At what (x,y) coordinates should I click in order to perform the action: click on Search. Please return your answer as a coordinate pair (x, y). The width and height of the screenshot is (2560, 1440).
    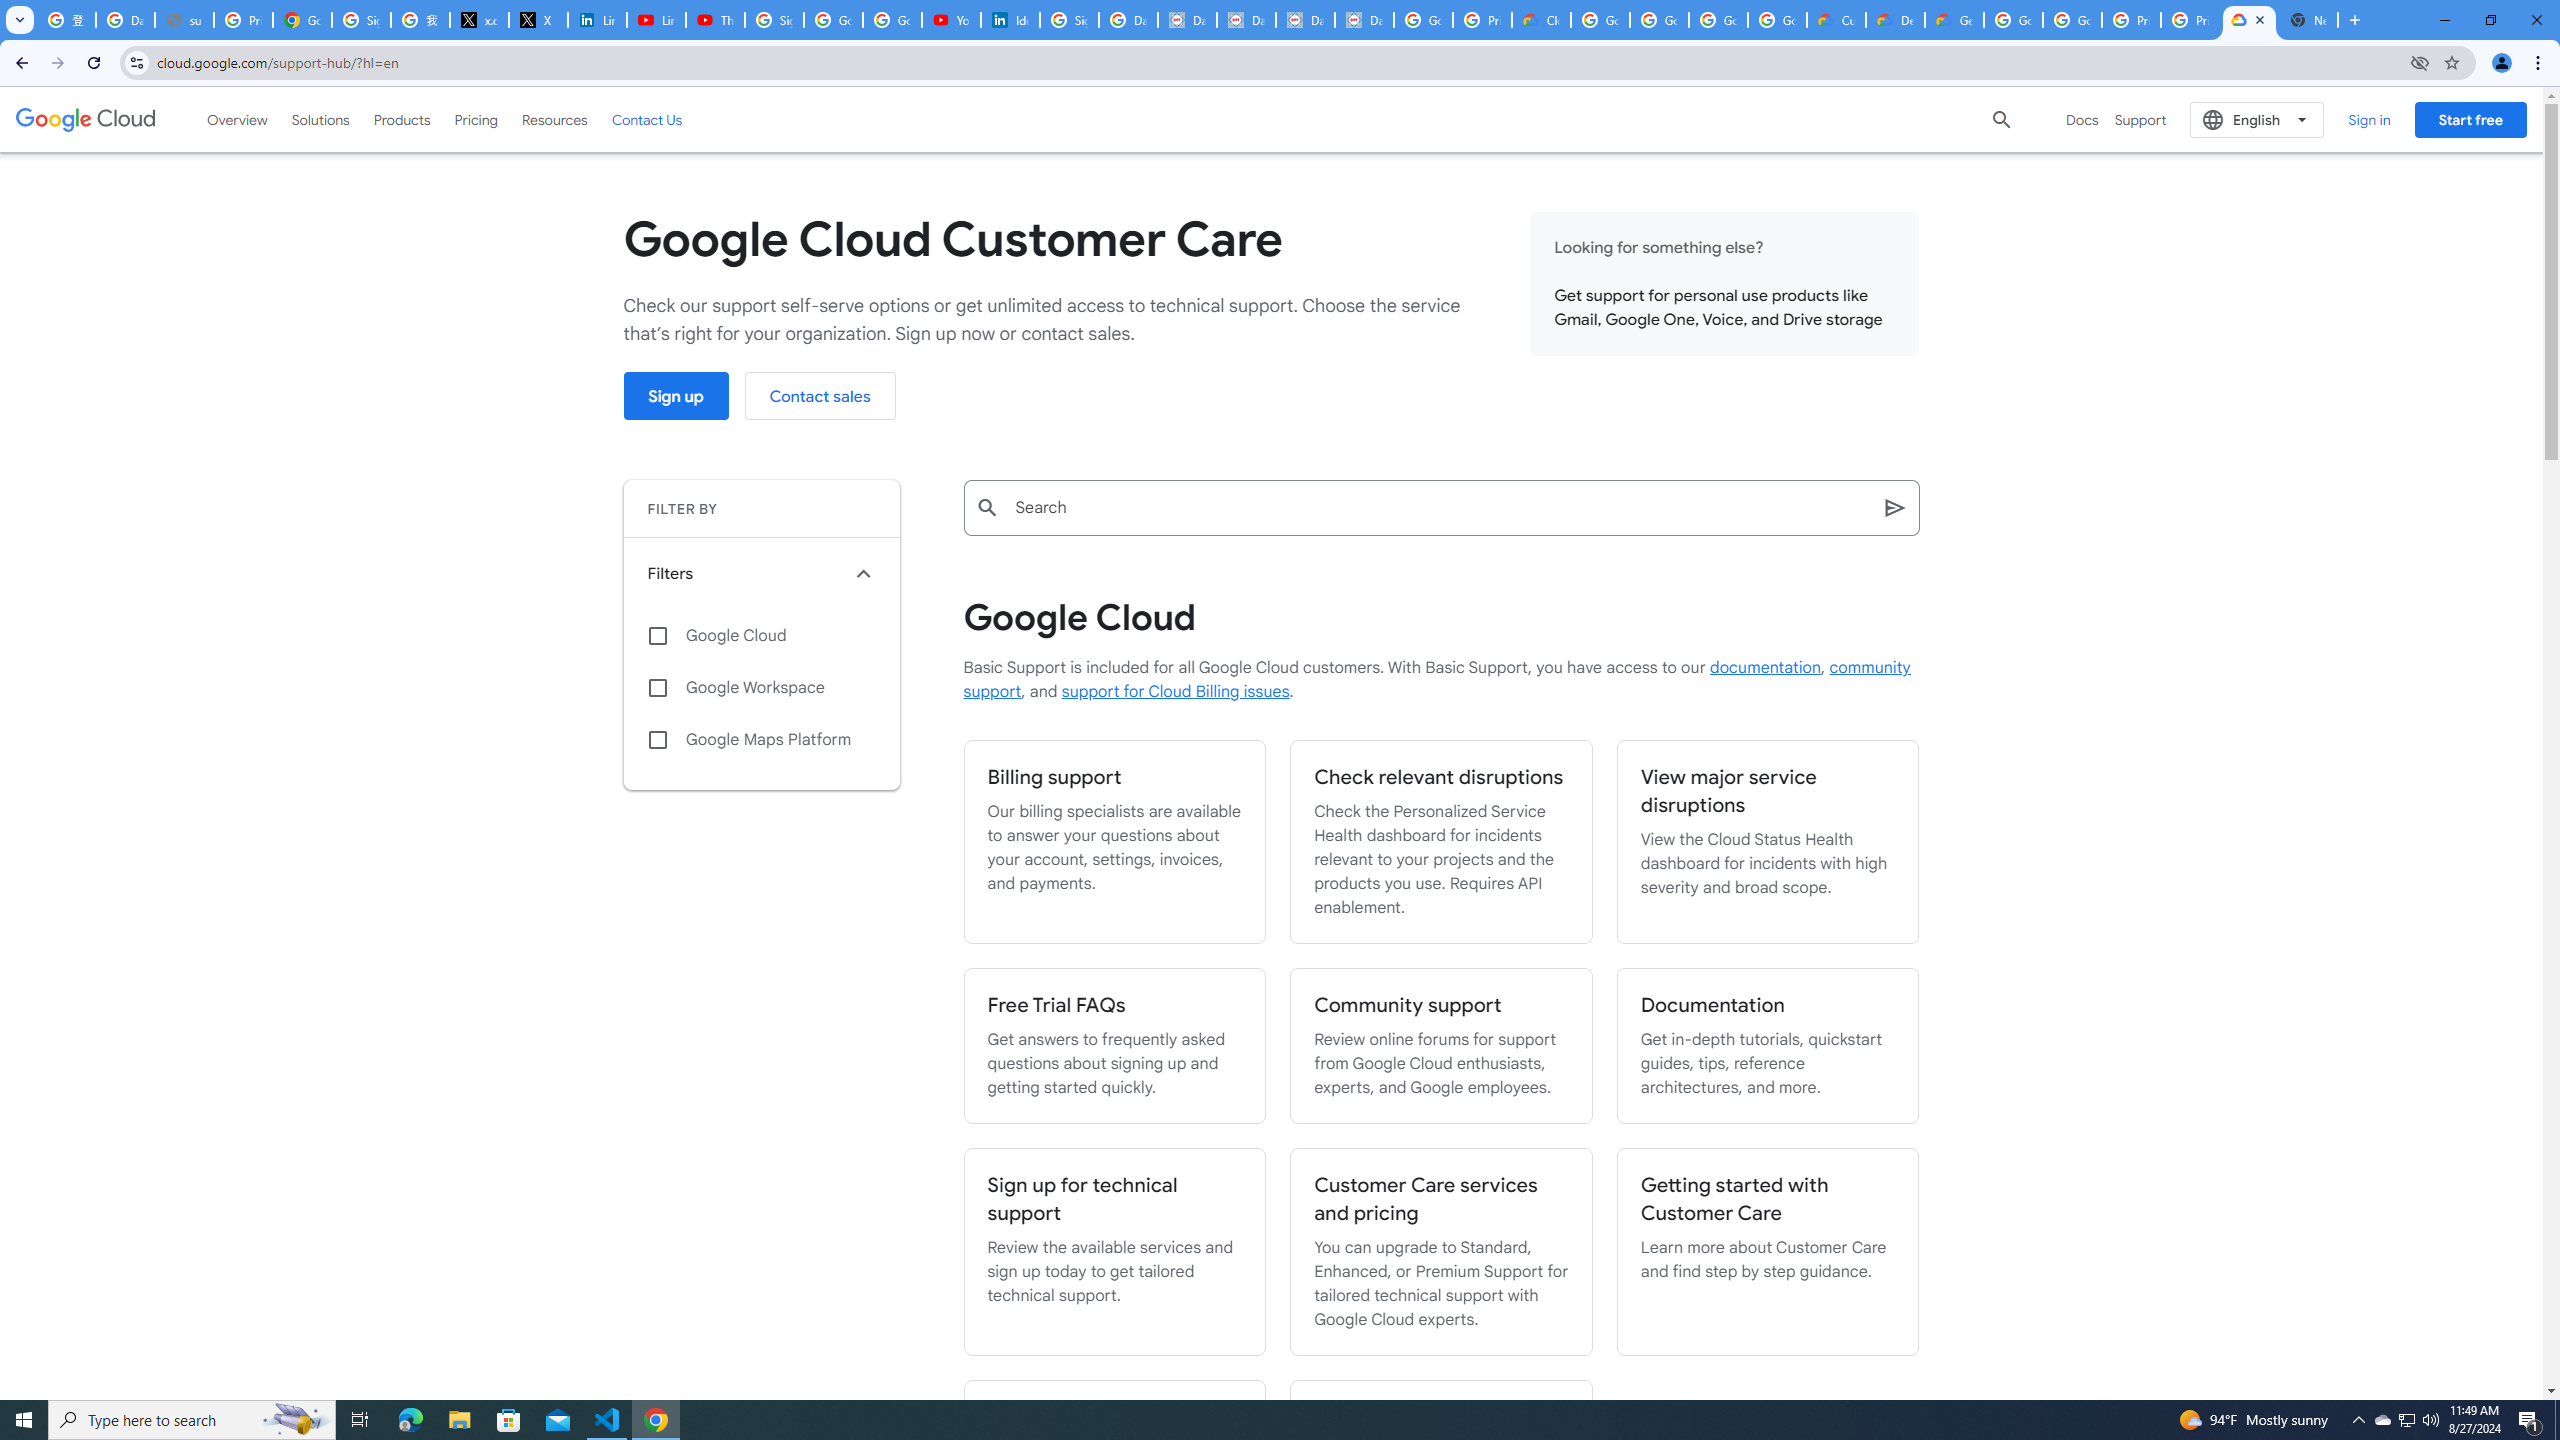
    Looking at the image, I should click on (1896, 507).